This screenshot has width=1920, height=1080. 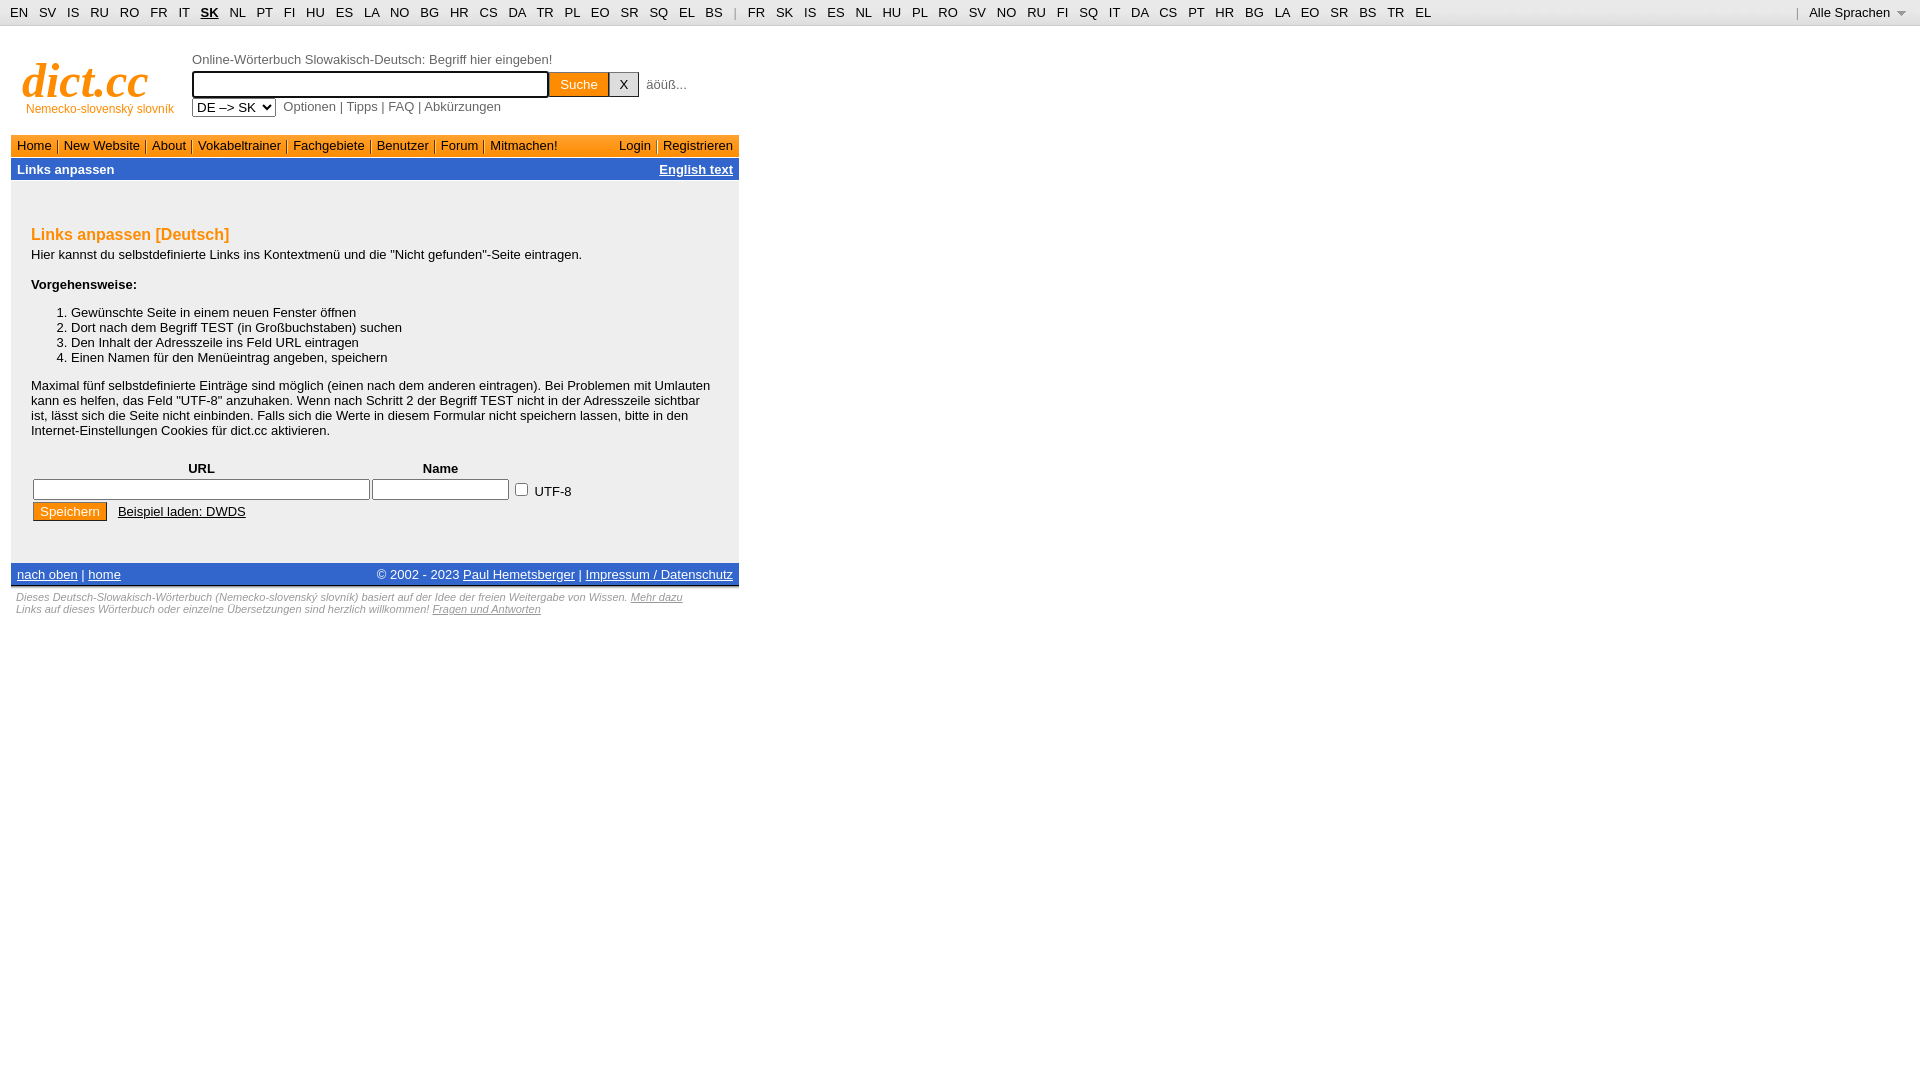 What do you see at coordinates (1036, 12) in the screenshot?
I see `RU` at bounding box center [1036, 12].